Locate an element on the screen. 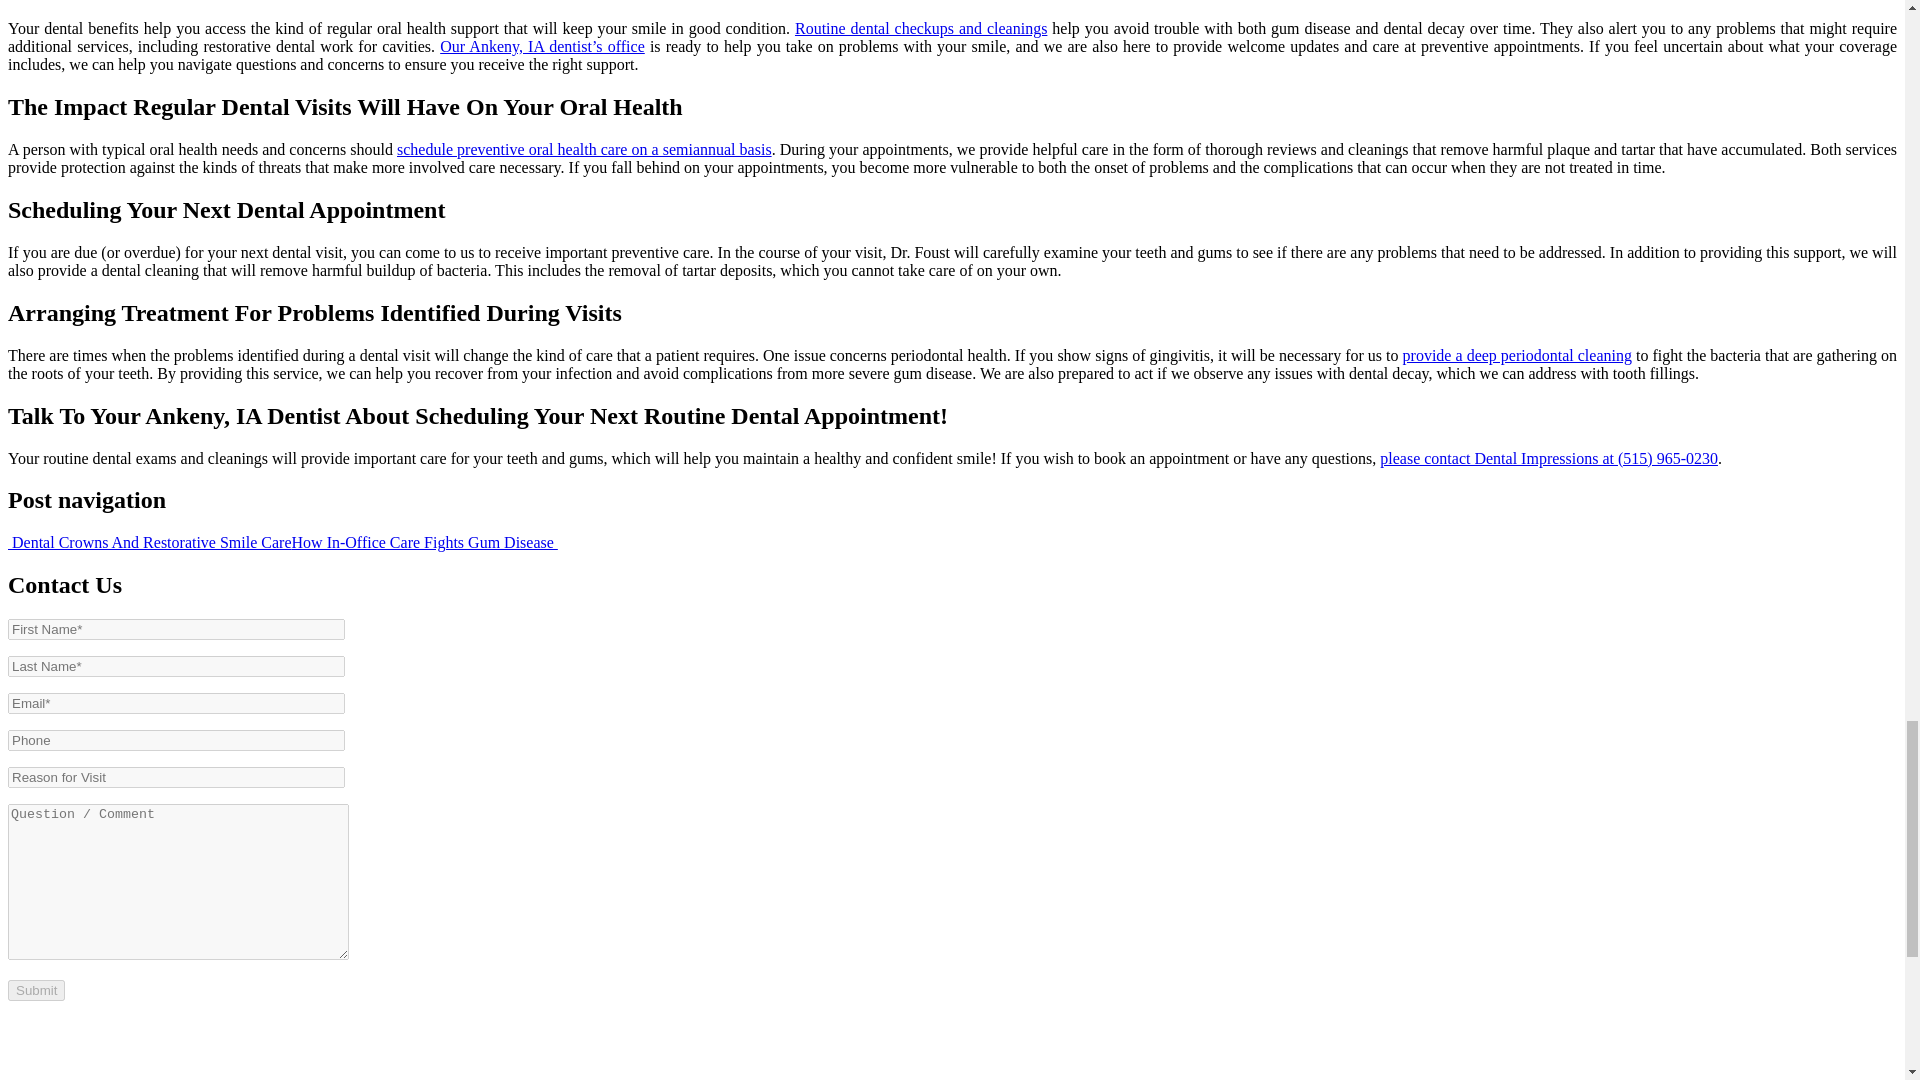 The width and height of the screenshot is (1920, 1080).  Dental Crowns And Restorative Smile Care is located at coordinates (149, 542).